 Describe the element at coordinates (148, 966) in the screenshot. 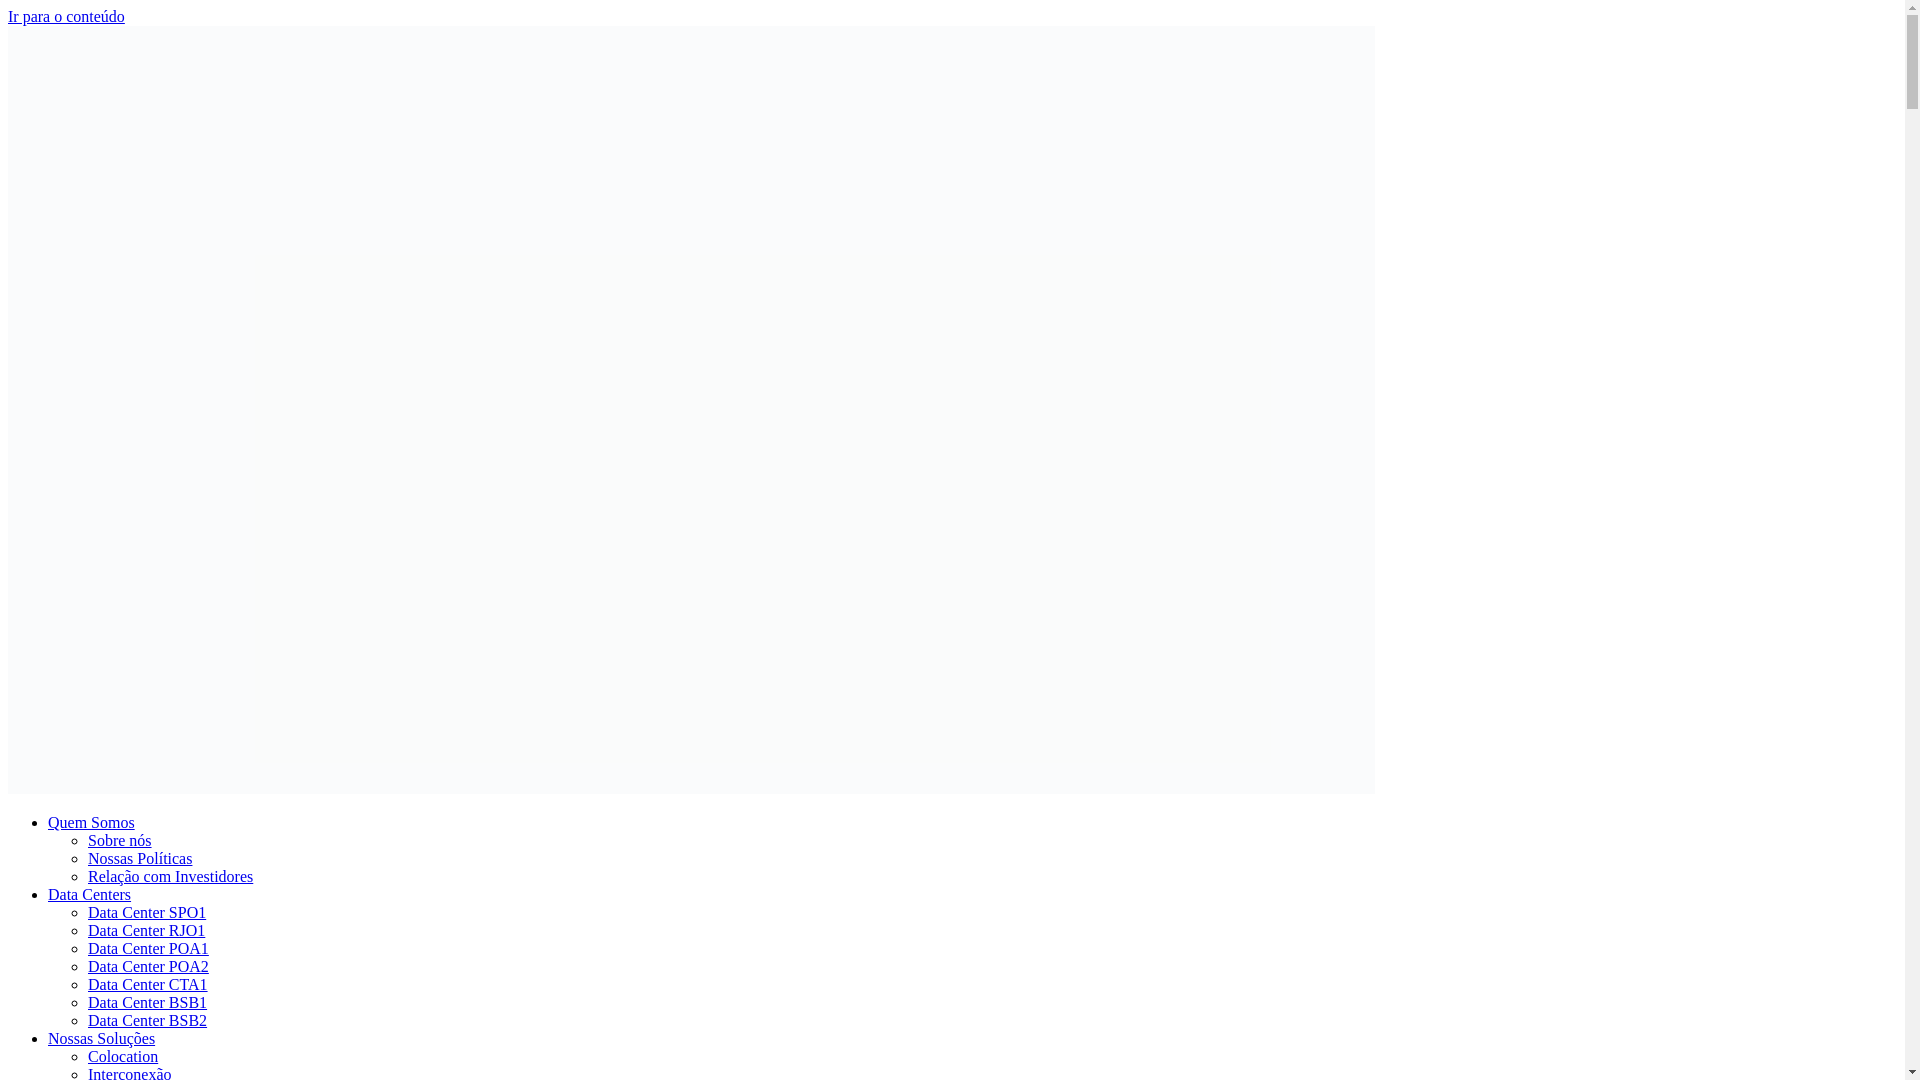

I see `Data Center POA2` at that location.